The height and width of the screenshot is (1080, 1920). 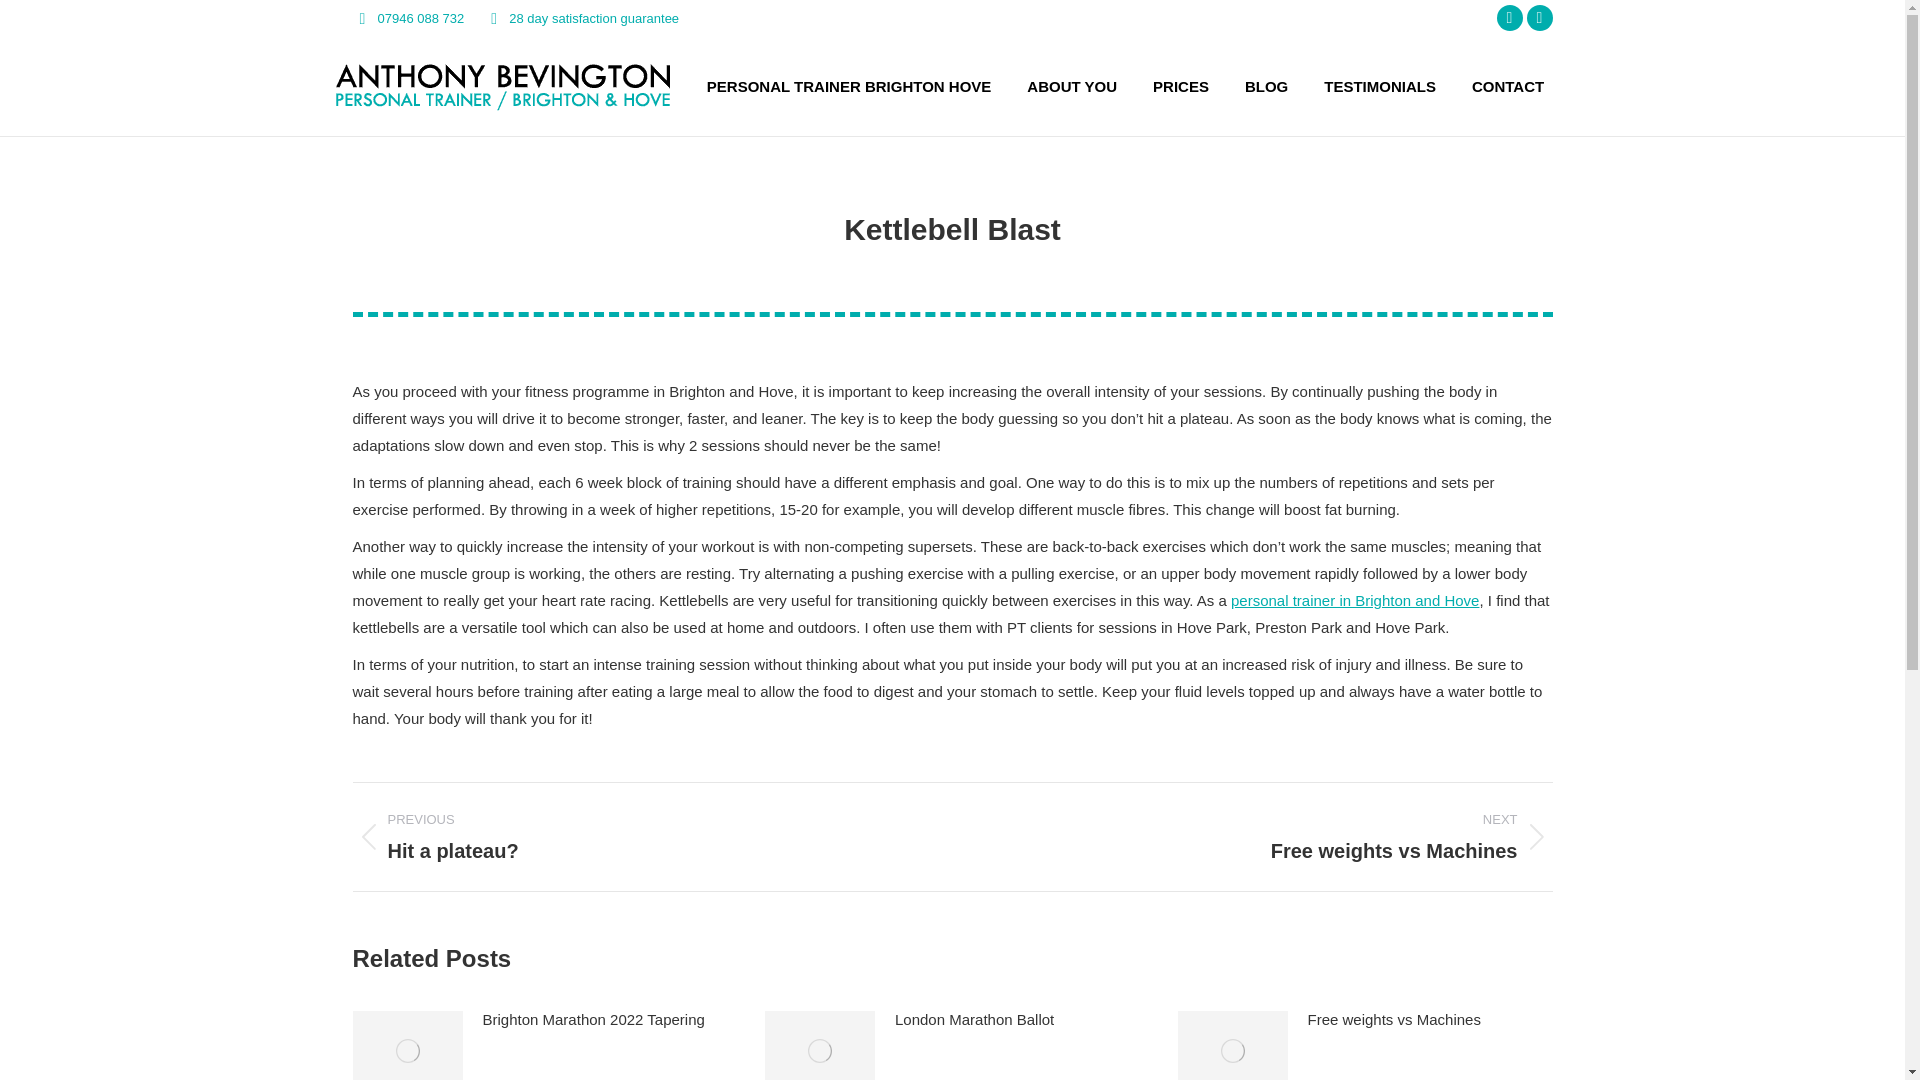 What do you see at coordinates (1540, 18) in the screenshot?
I see `TESTIMONIALS` at bounding box center [1540, 18].